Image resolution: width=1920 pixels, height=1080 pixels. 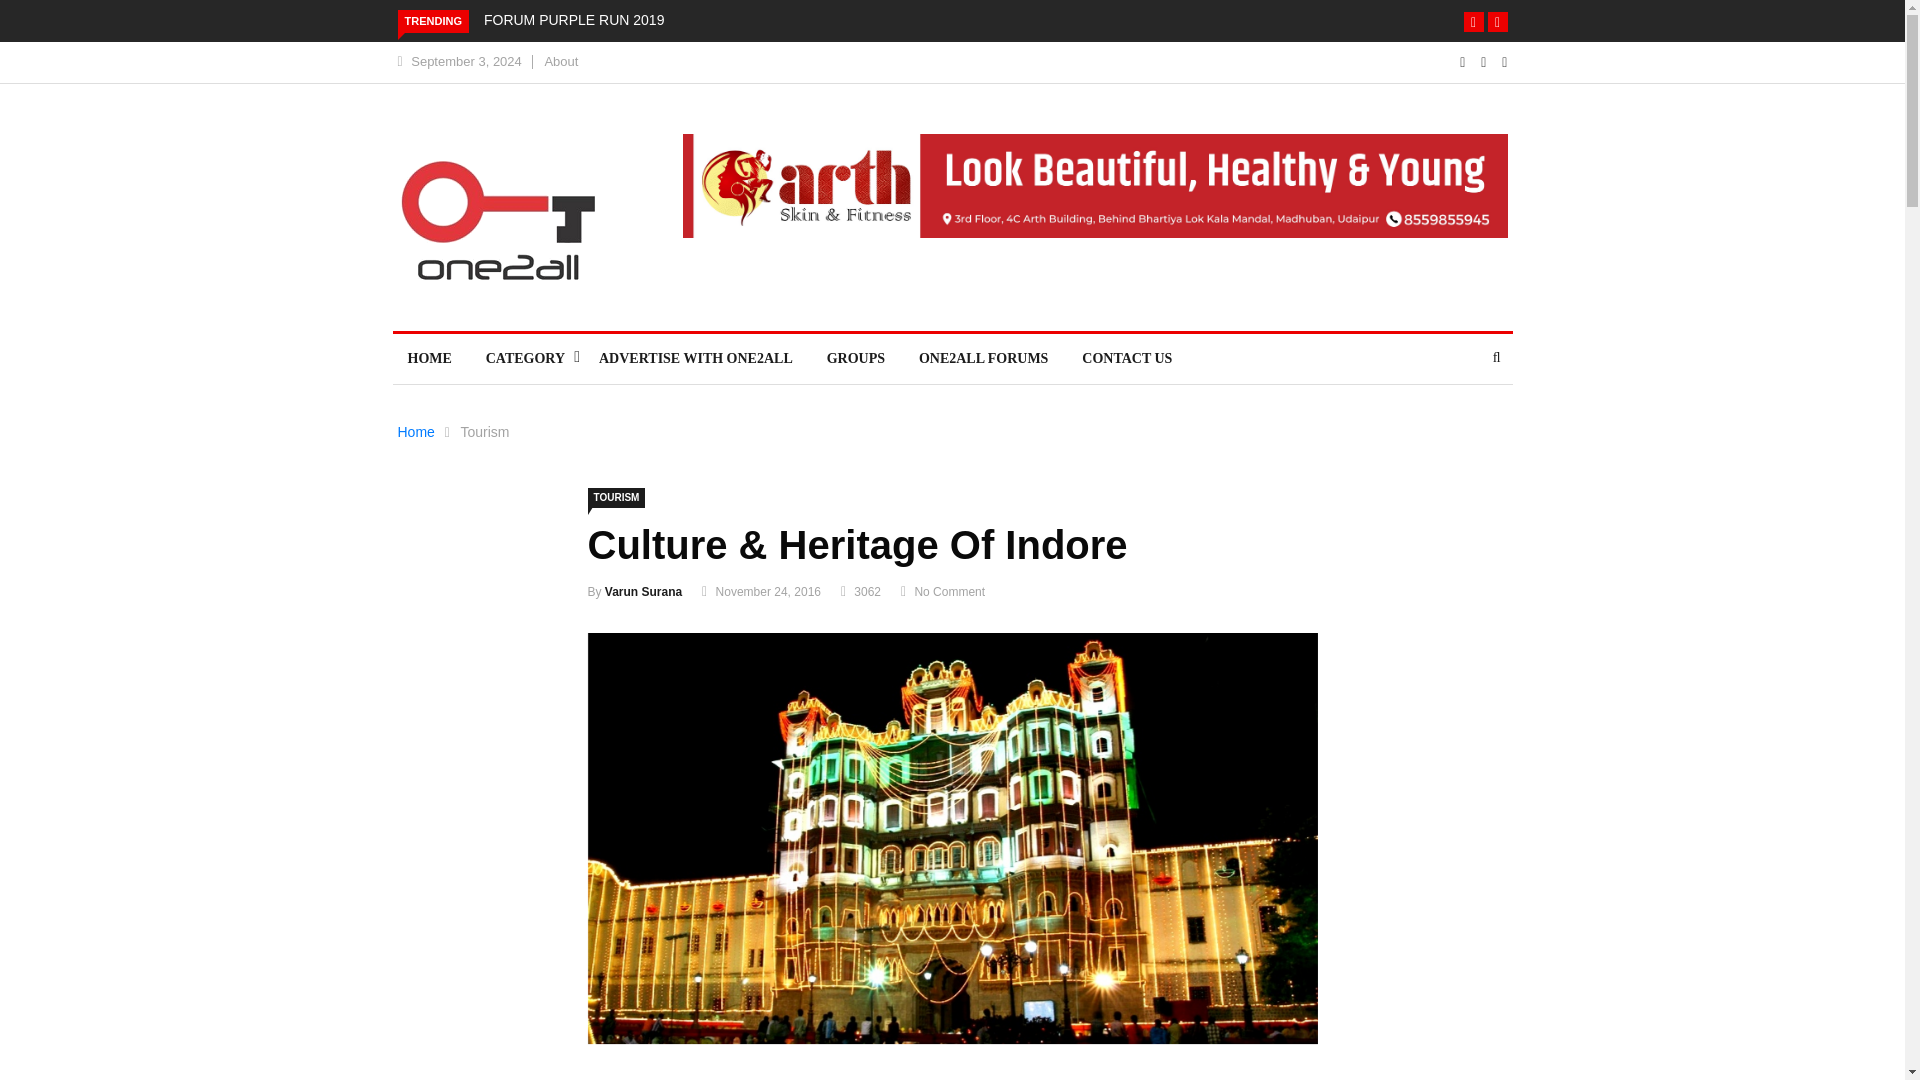 What do you see at coordinates (642, 592) in the screenshot?
I see `Posts by Varun Surana` at bounding box center [642, 592].